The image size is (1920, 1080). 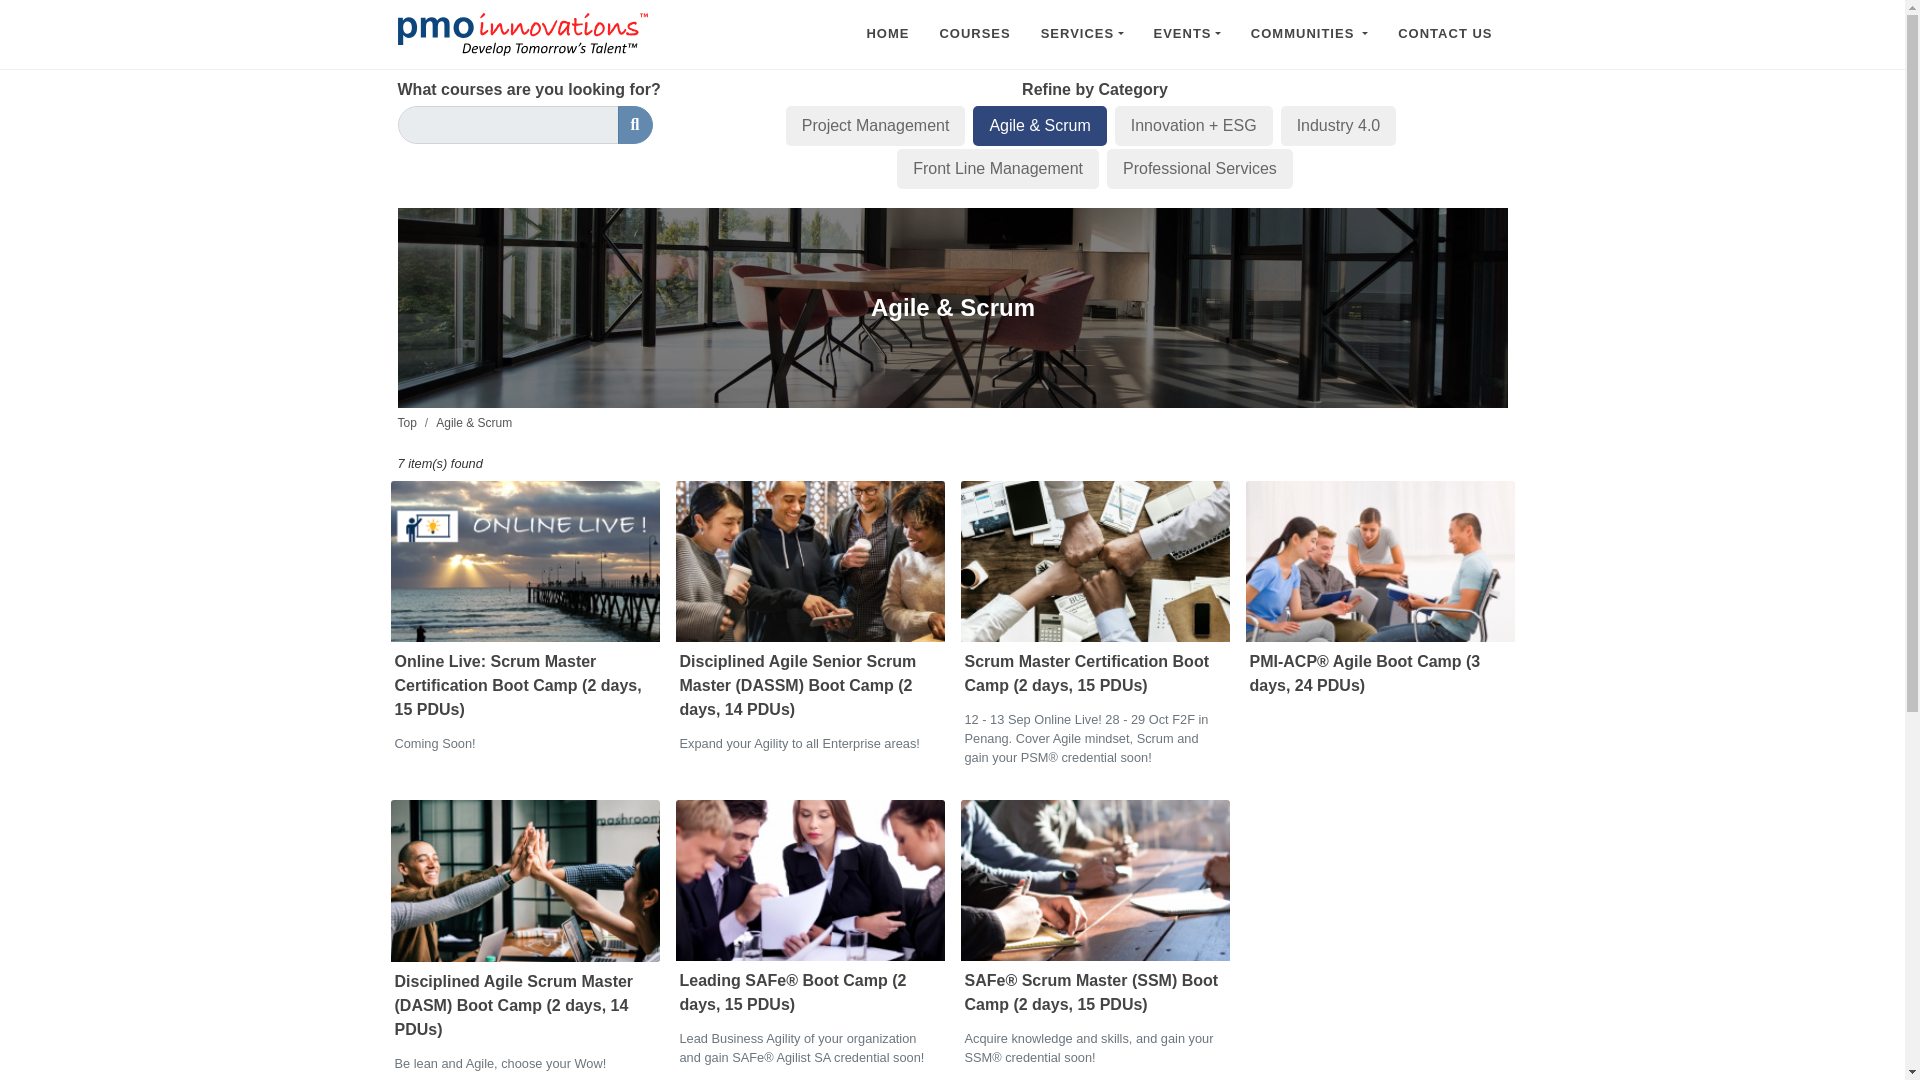 I want to click on Project Management, so click(x=875, y=125).